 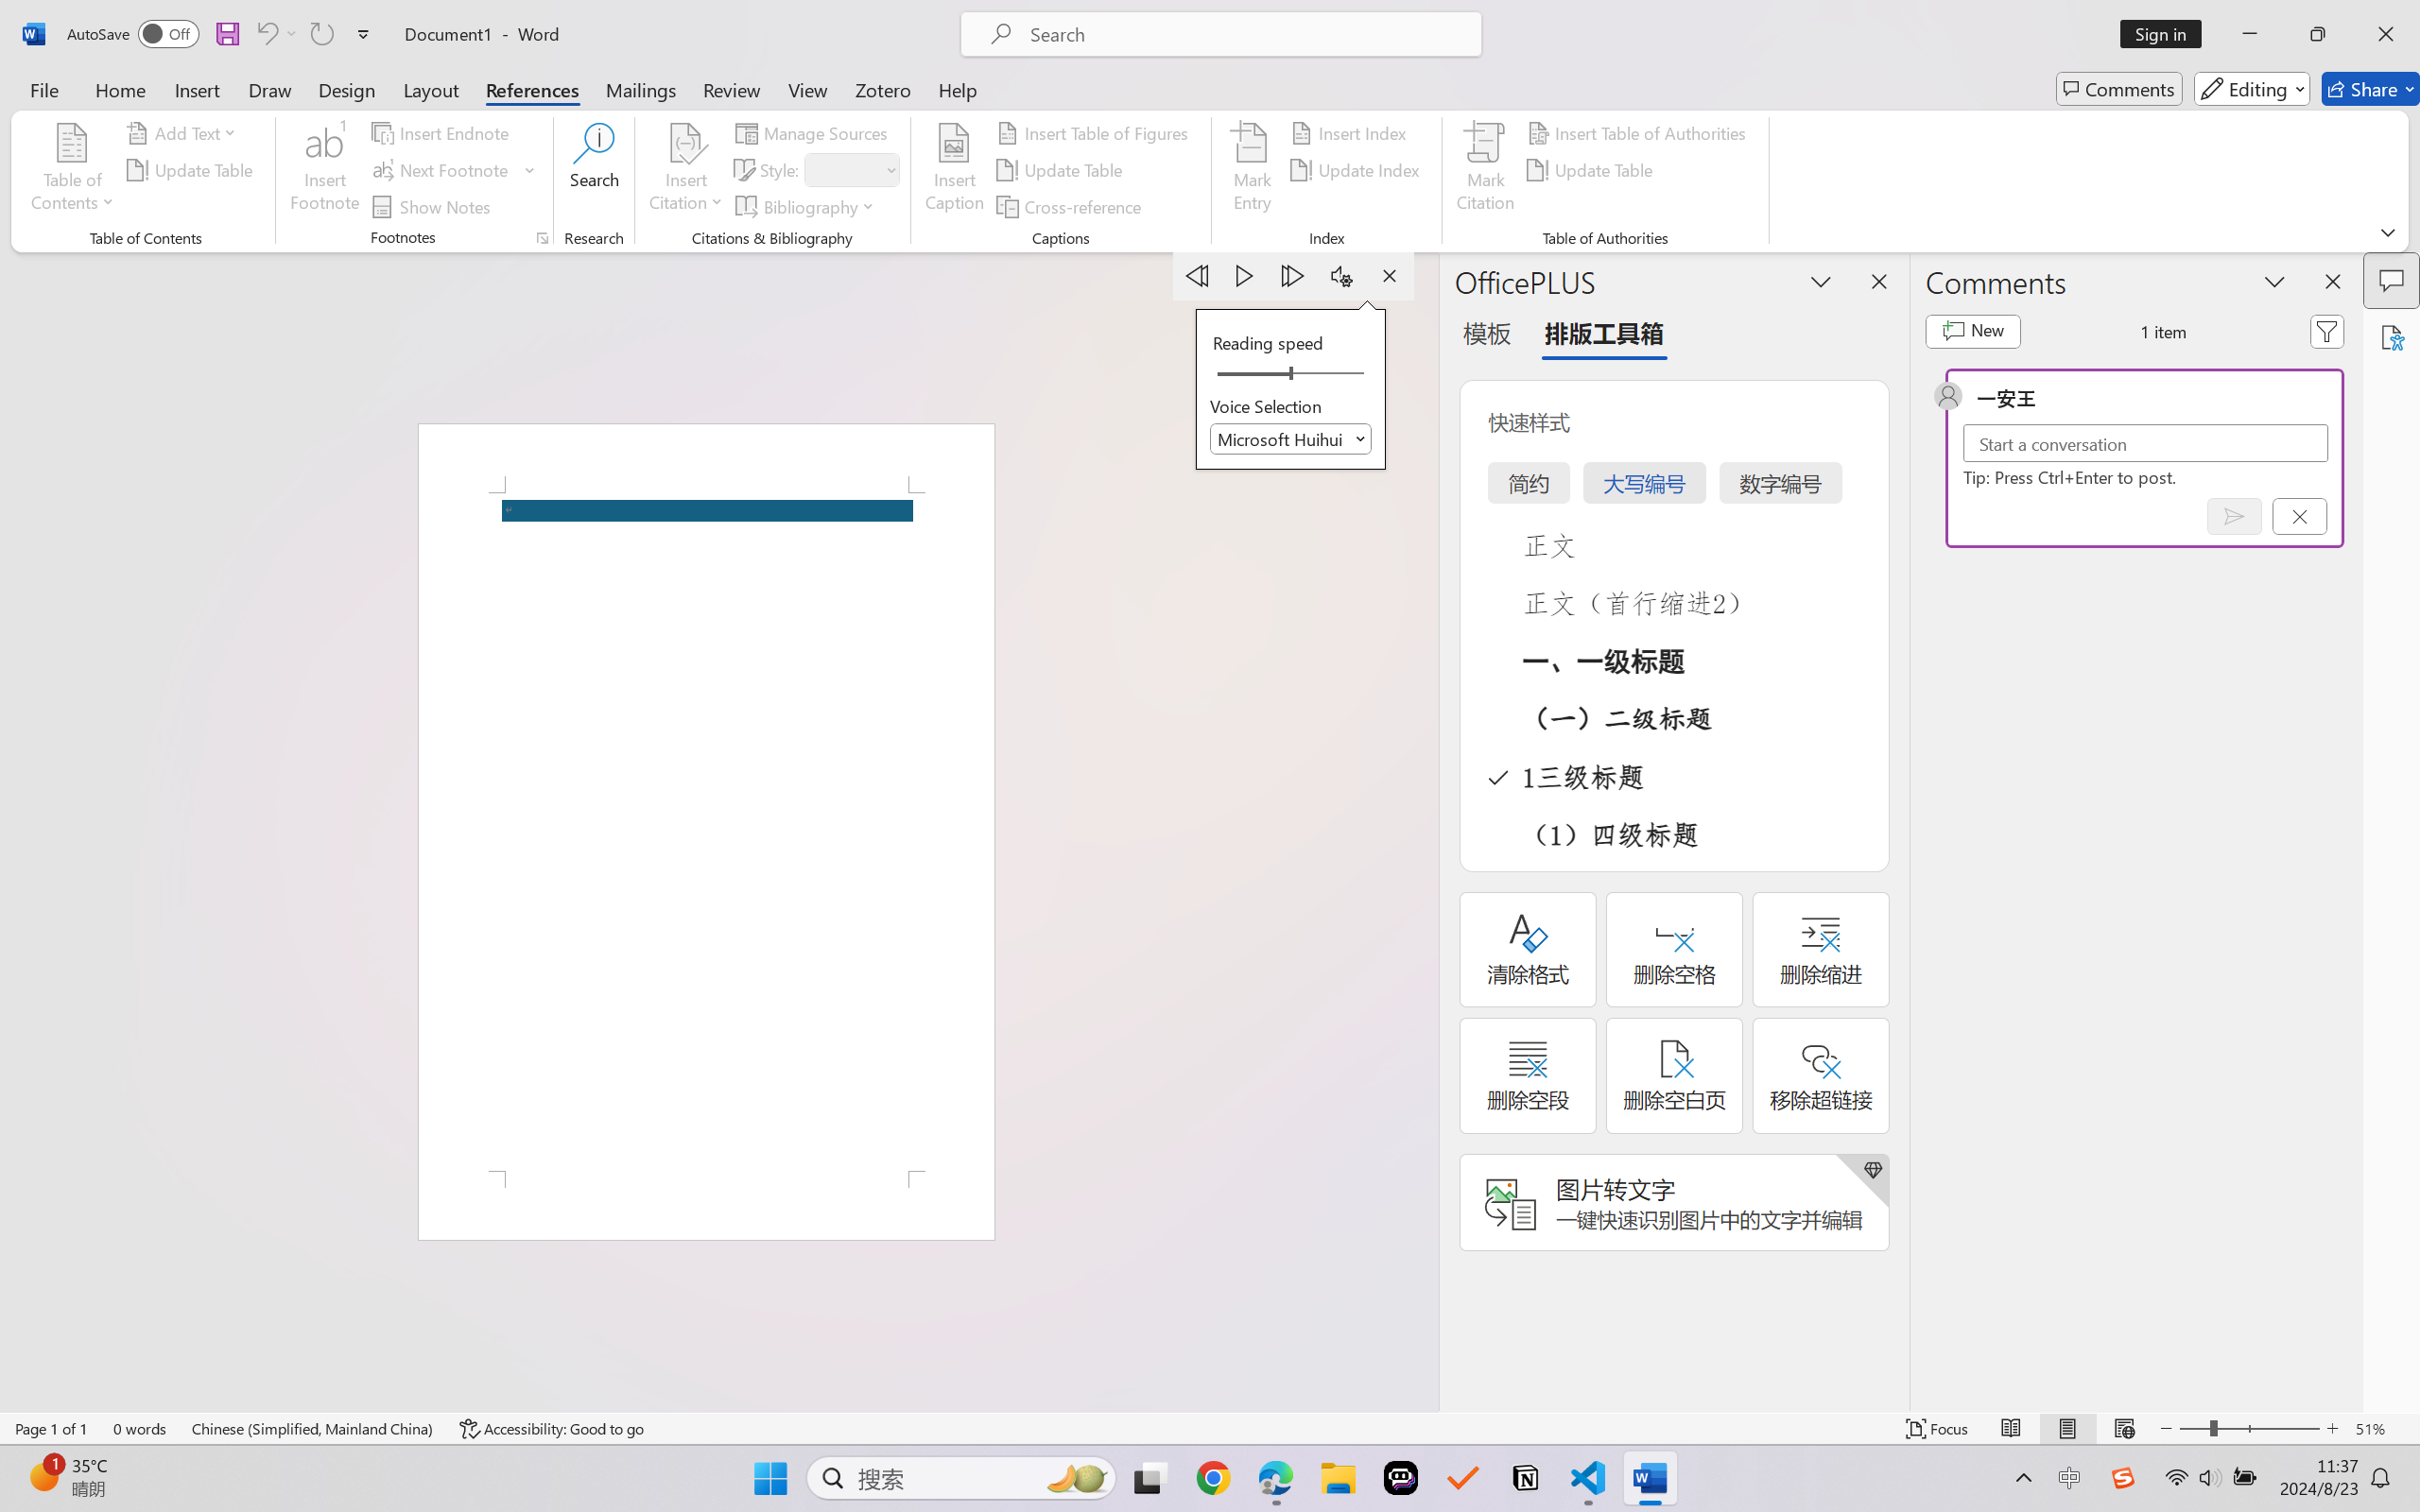 I want to click on Mark Entry..., so click(x=1252, y=170).